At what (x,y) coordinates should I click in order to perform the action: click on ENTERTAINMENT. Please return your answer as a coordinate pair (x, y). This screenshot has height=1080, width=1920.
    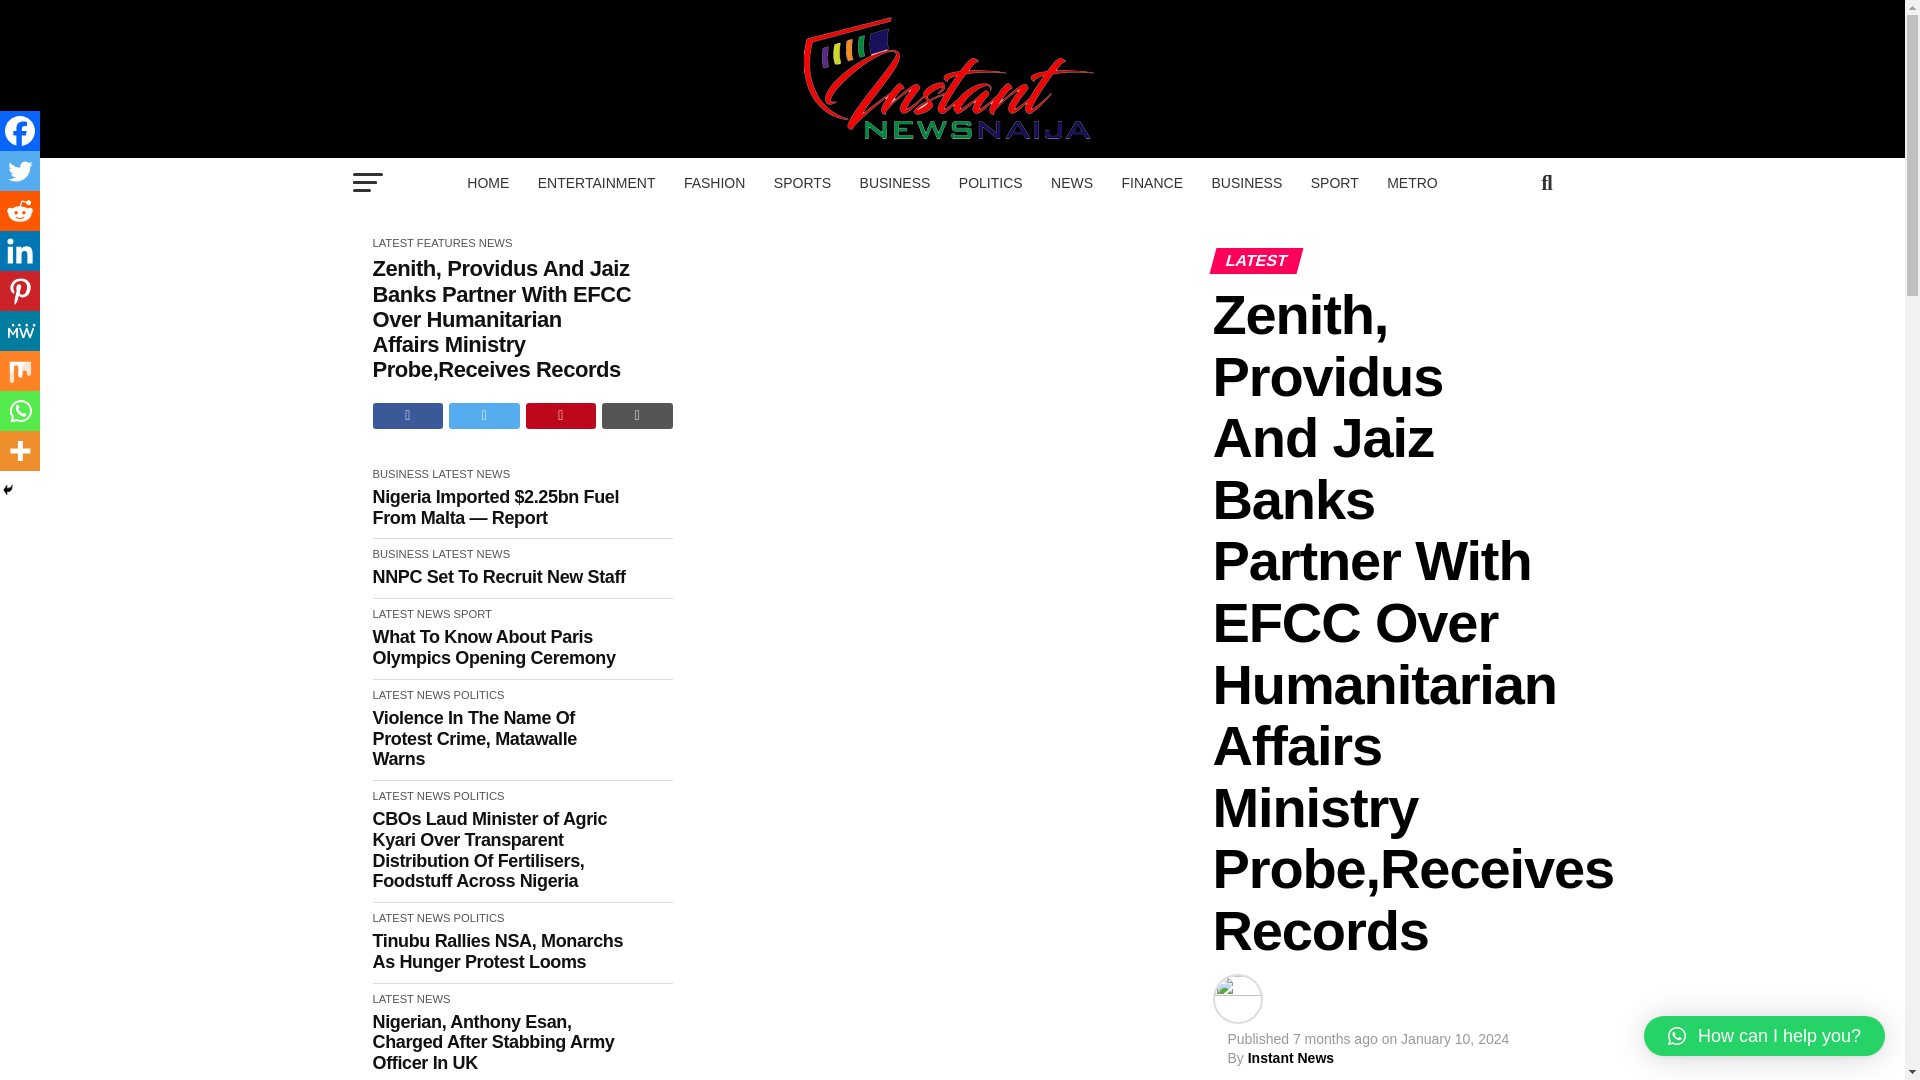
    Looking at the image, I should click on (597, 182).